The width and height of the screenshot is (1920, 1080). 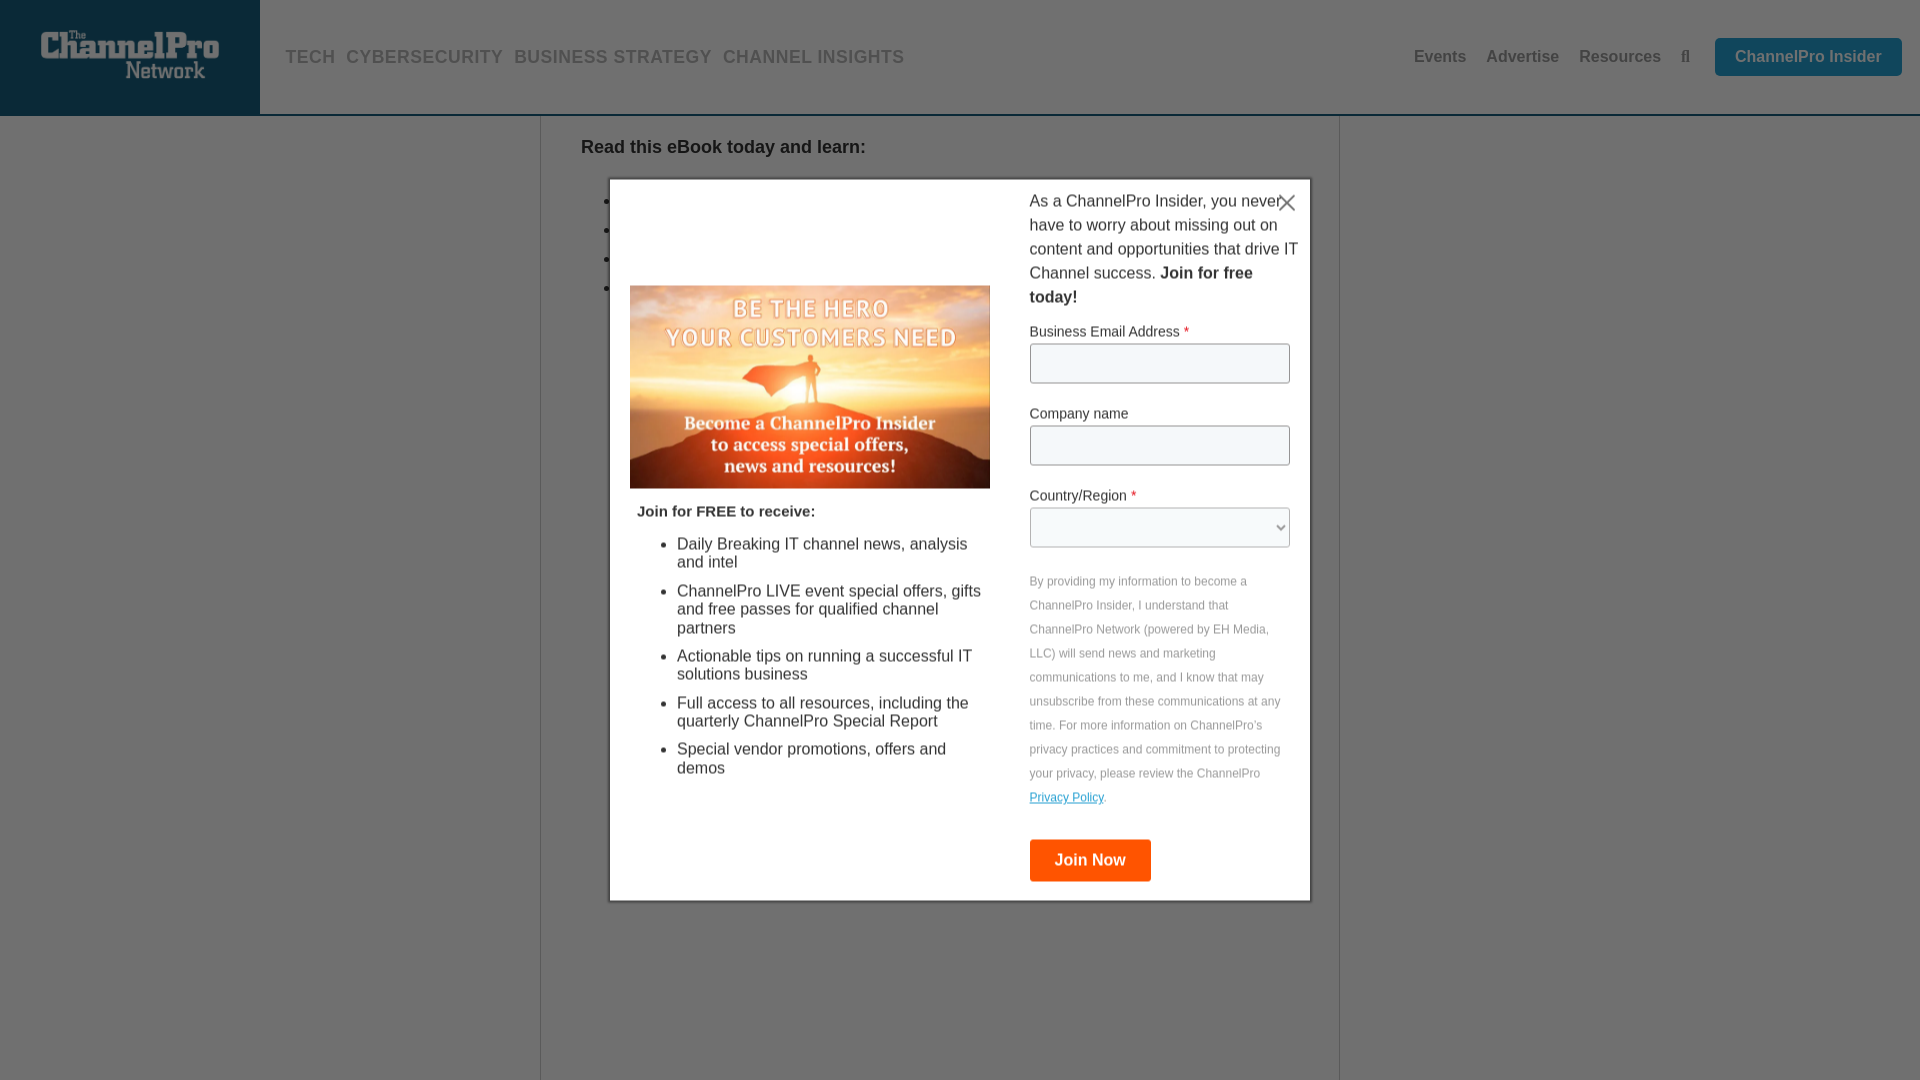 What do you see at coordinates (1530, 71) in the screenshot?
I see `3rd party ad content` at bounding box center [1530, 71].